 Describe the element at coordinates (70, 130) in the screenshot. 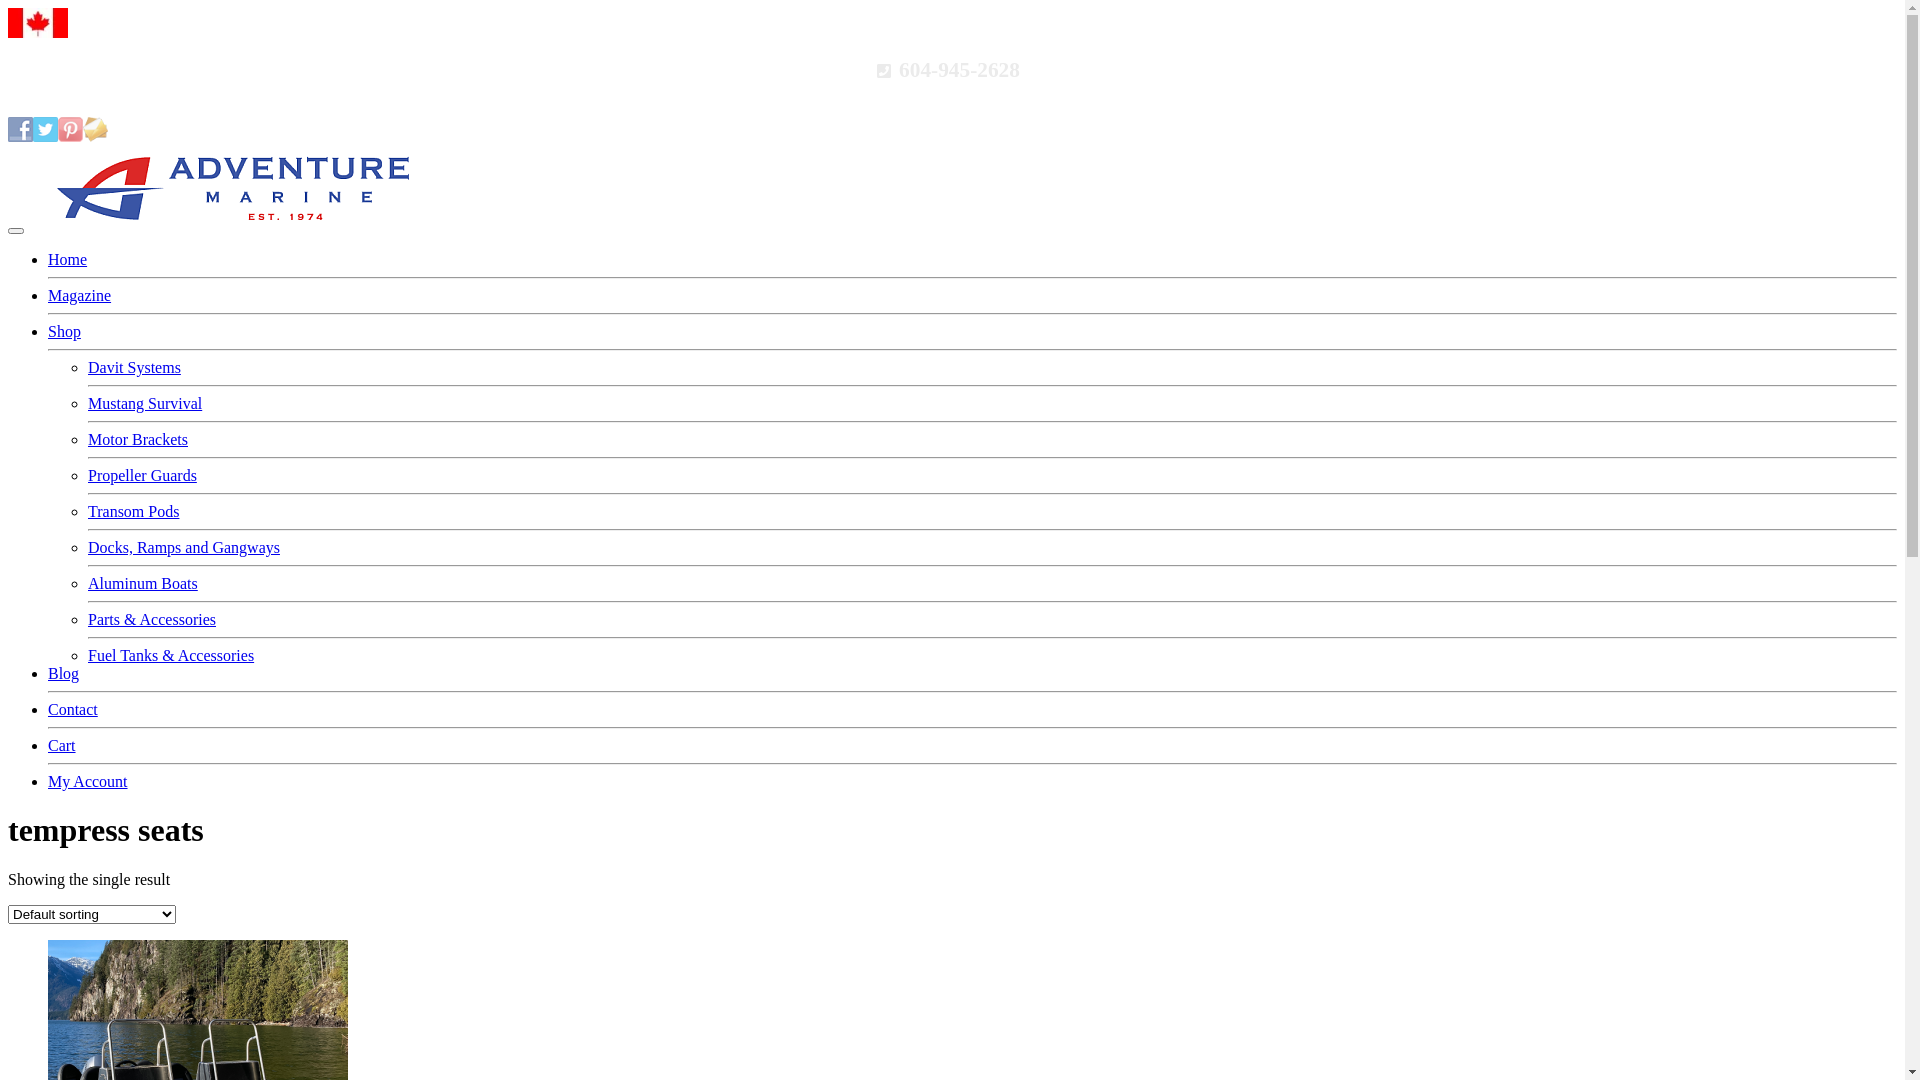

I see `Follow Us on Pinterest` at that location.